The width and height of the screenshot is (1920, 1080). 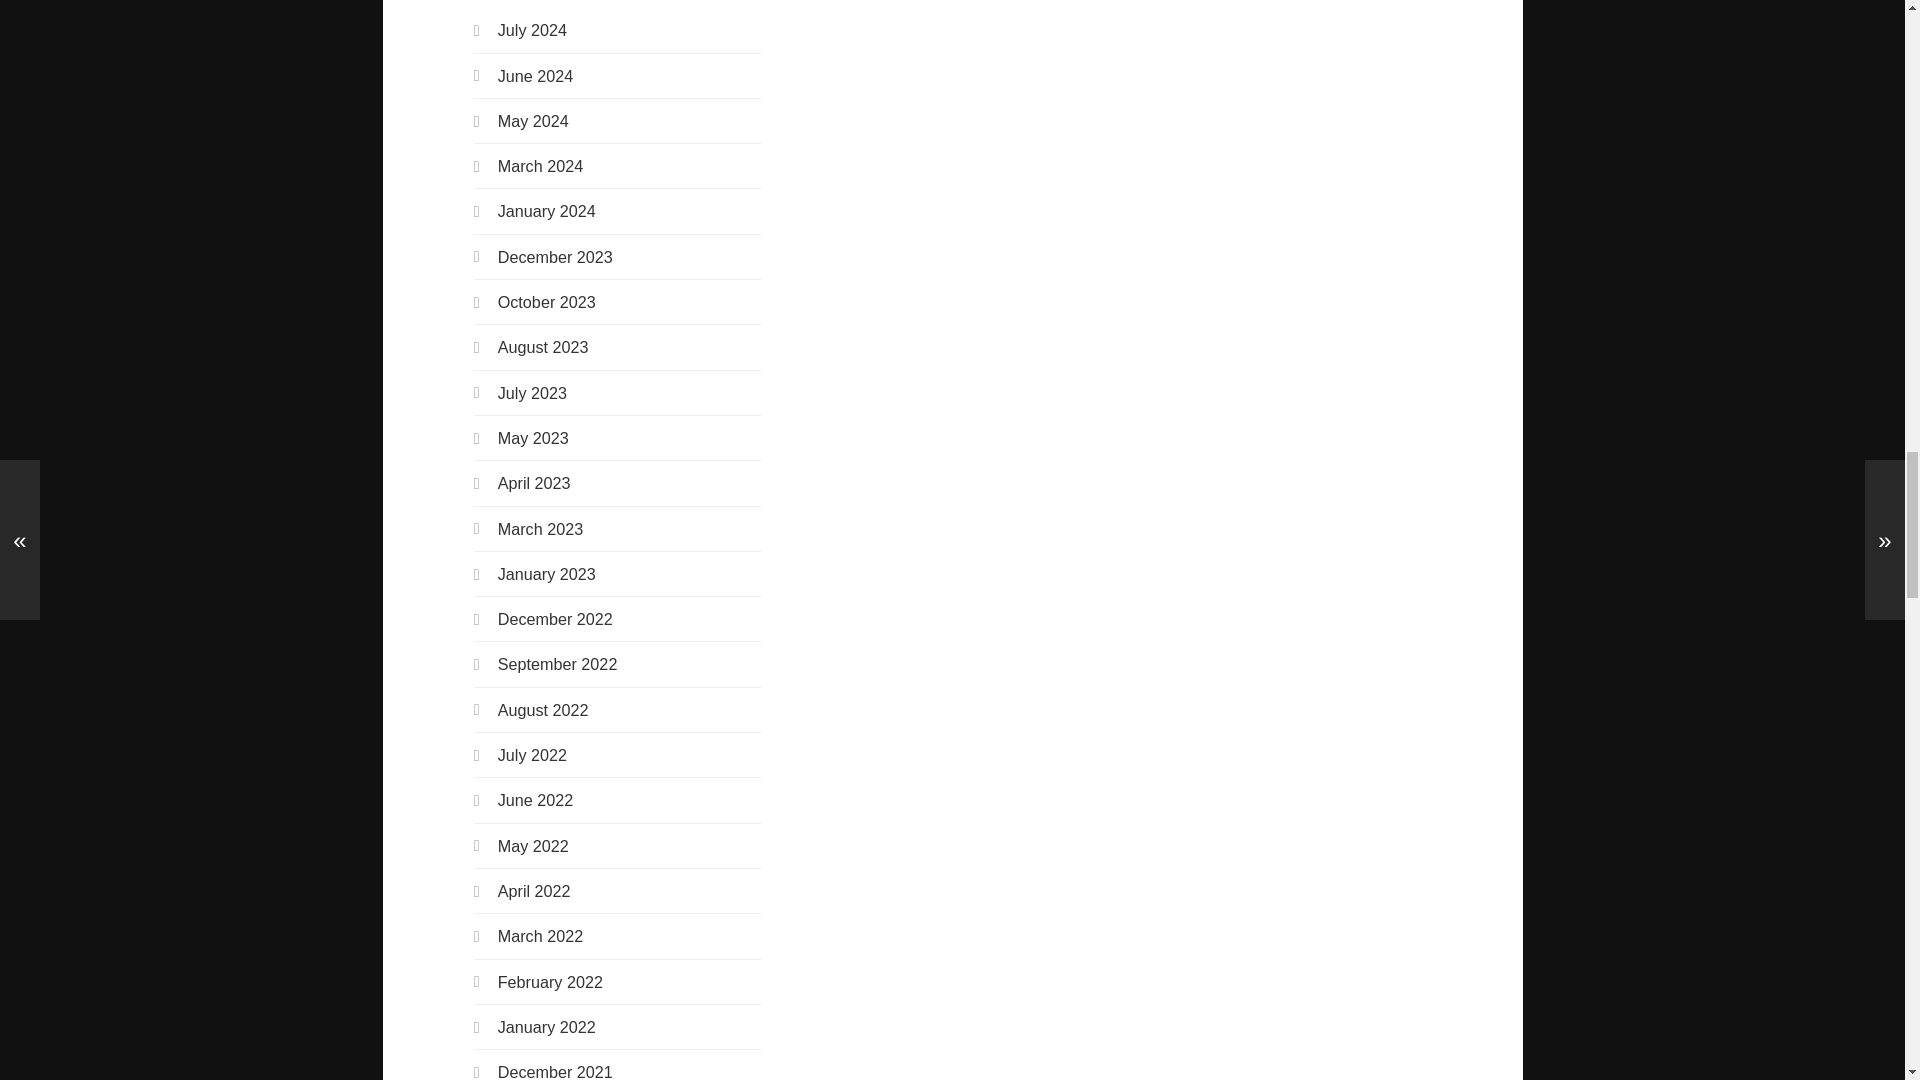 I want to click on July 2023, so click(x=532, y=392).